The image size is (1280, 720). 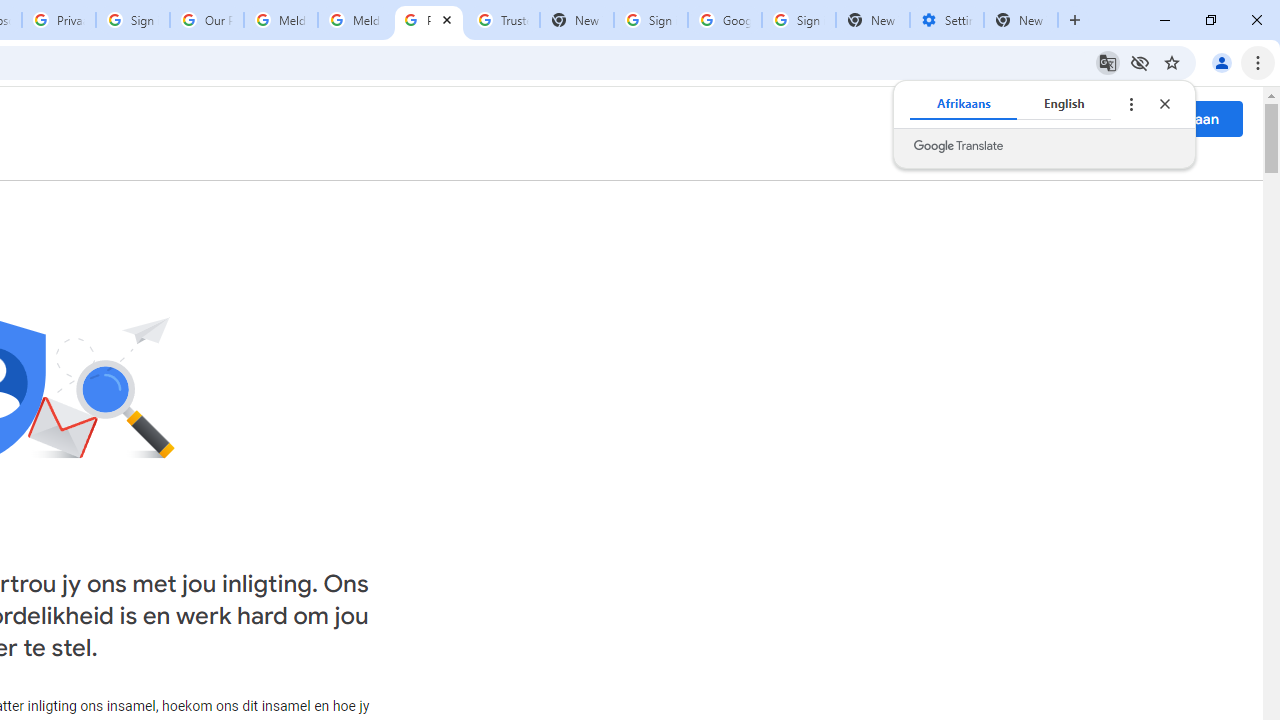 I want to click on Sign in - Google Accounts, so click(x=133, y=20).